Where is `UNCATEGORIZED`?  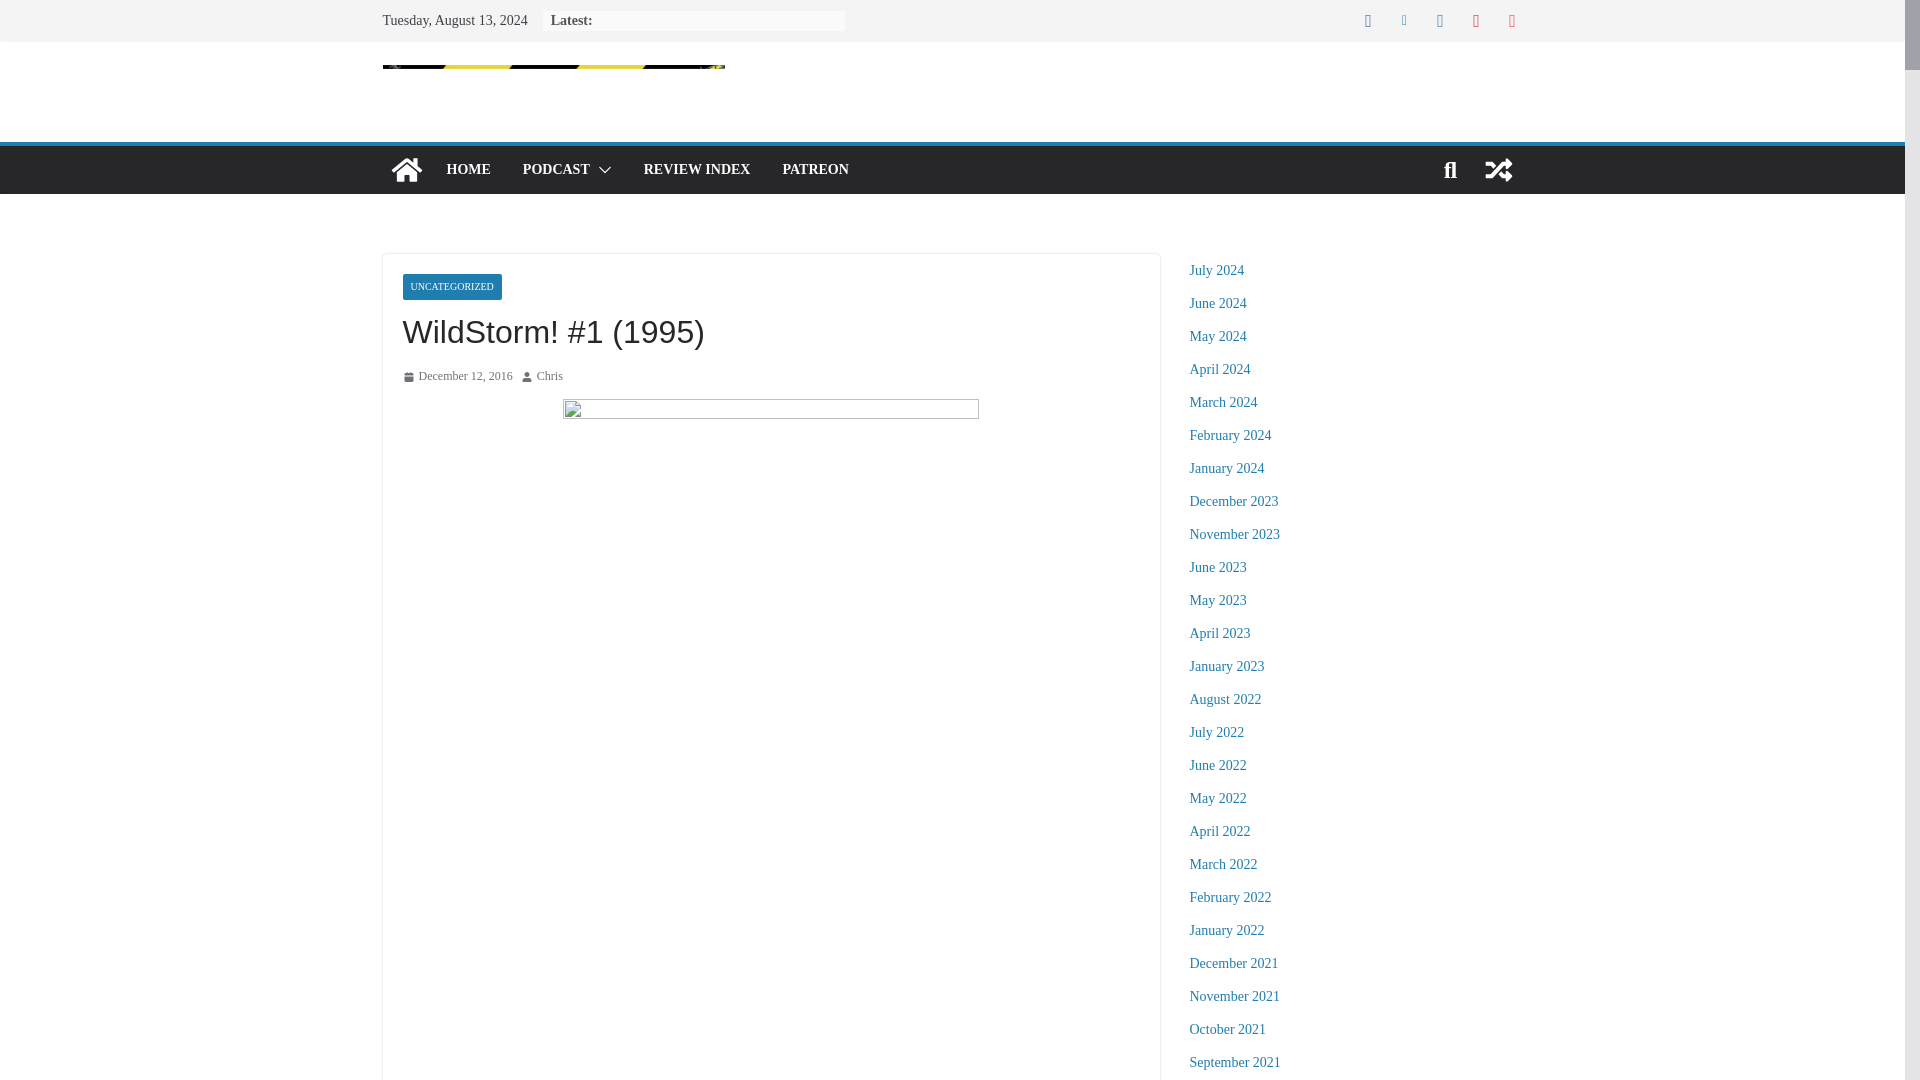 UNCATEGORIZED is located at coordinates (451, 287).